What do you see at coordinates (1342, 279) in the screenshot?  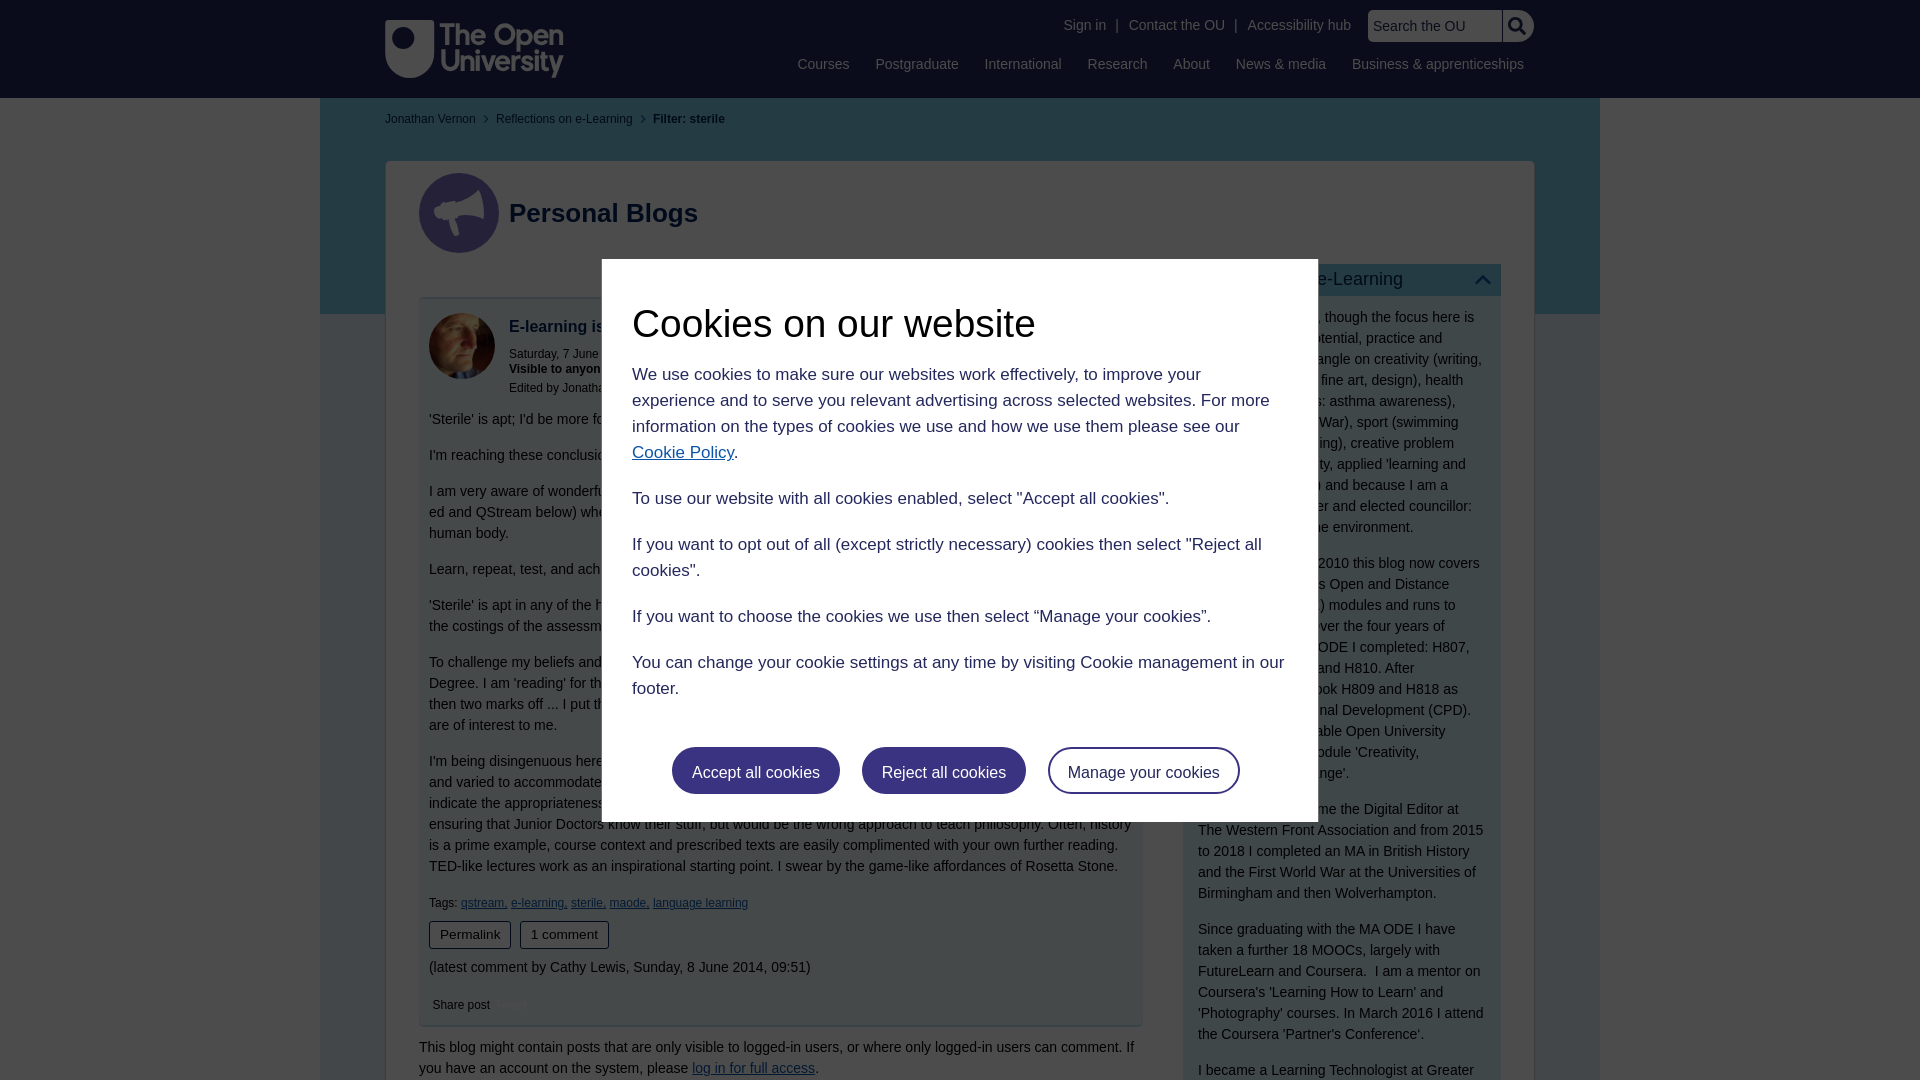 I see `Reflections on e-Learning` at bounding box center [1342, 279].